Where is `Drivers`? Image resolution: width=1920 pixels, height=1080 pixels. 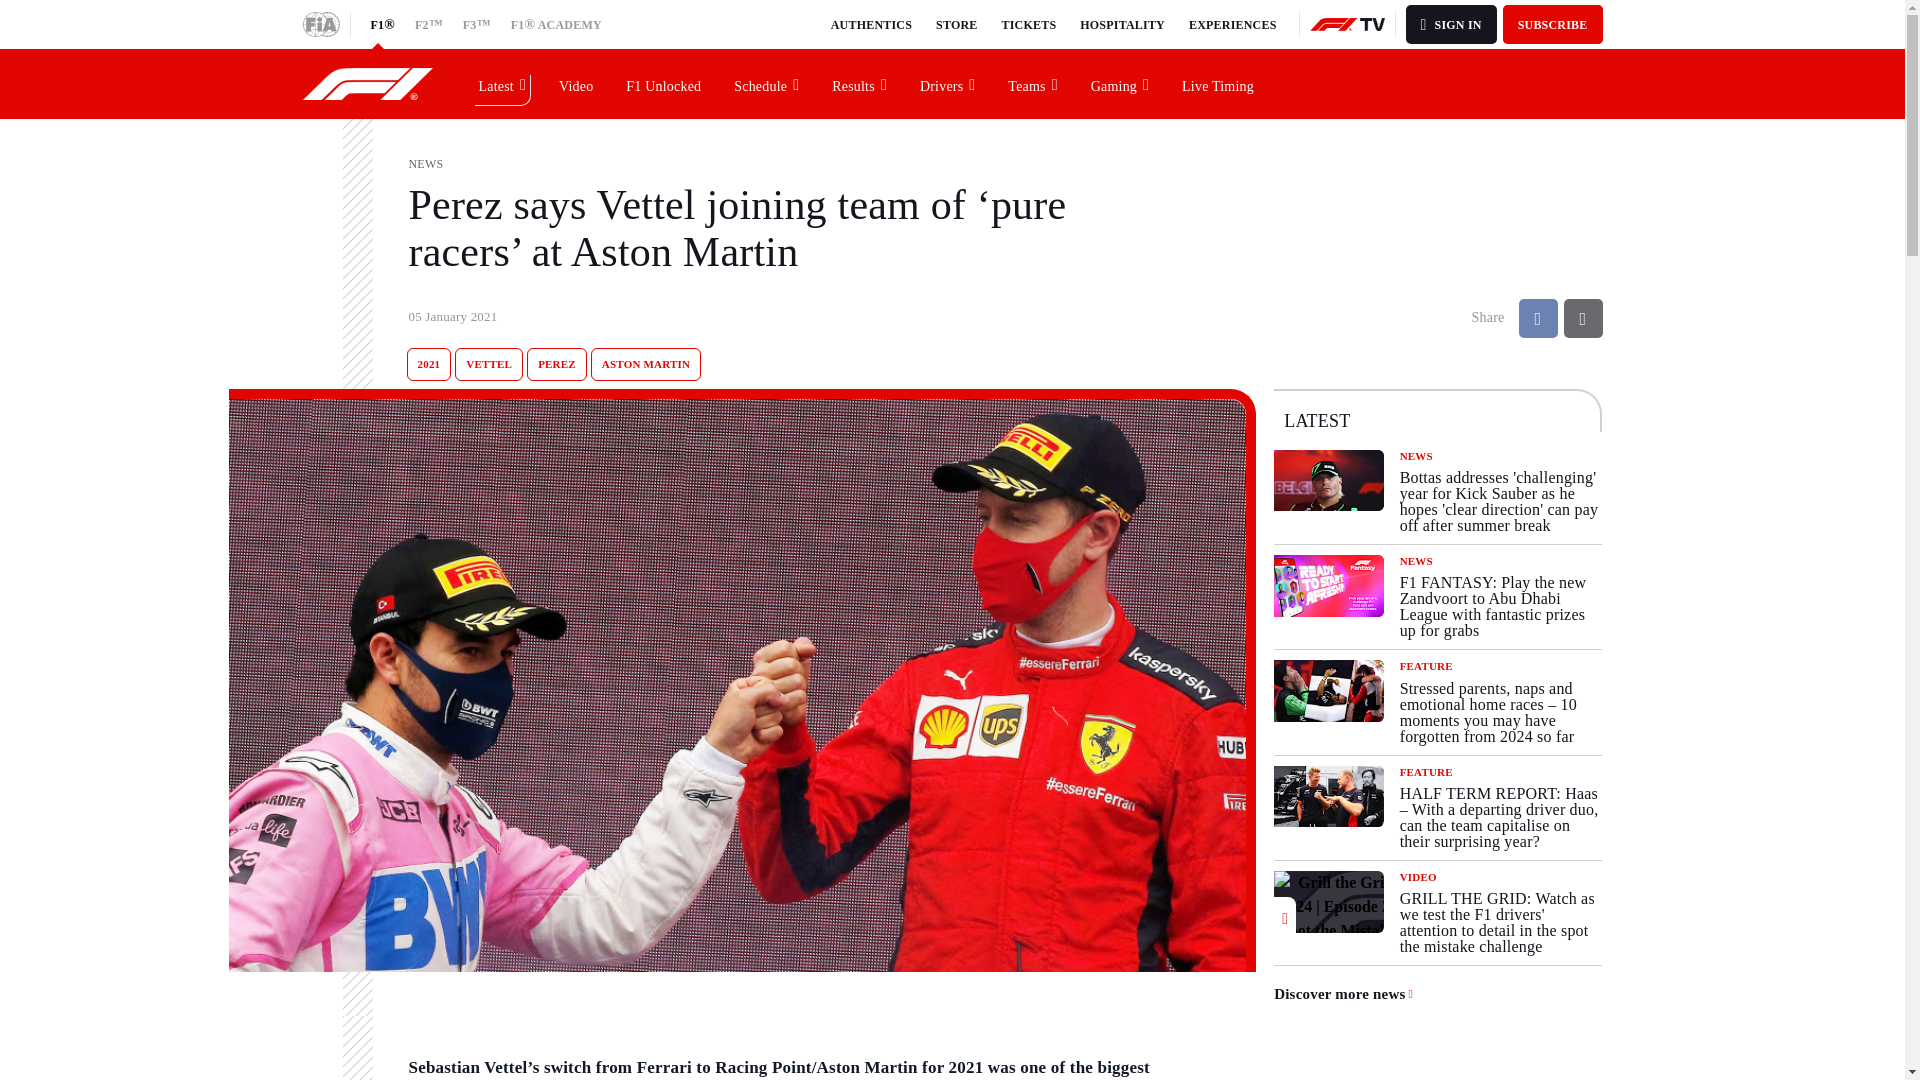 Drivers is located at coordinates (948, 83).